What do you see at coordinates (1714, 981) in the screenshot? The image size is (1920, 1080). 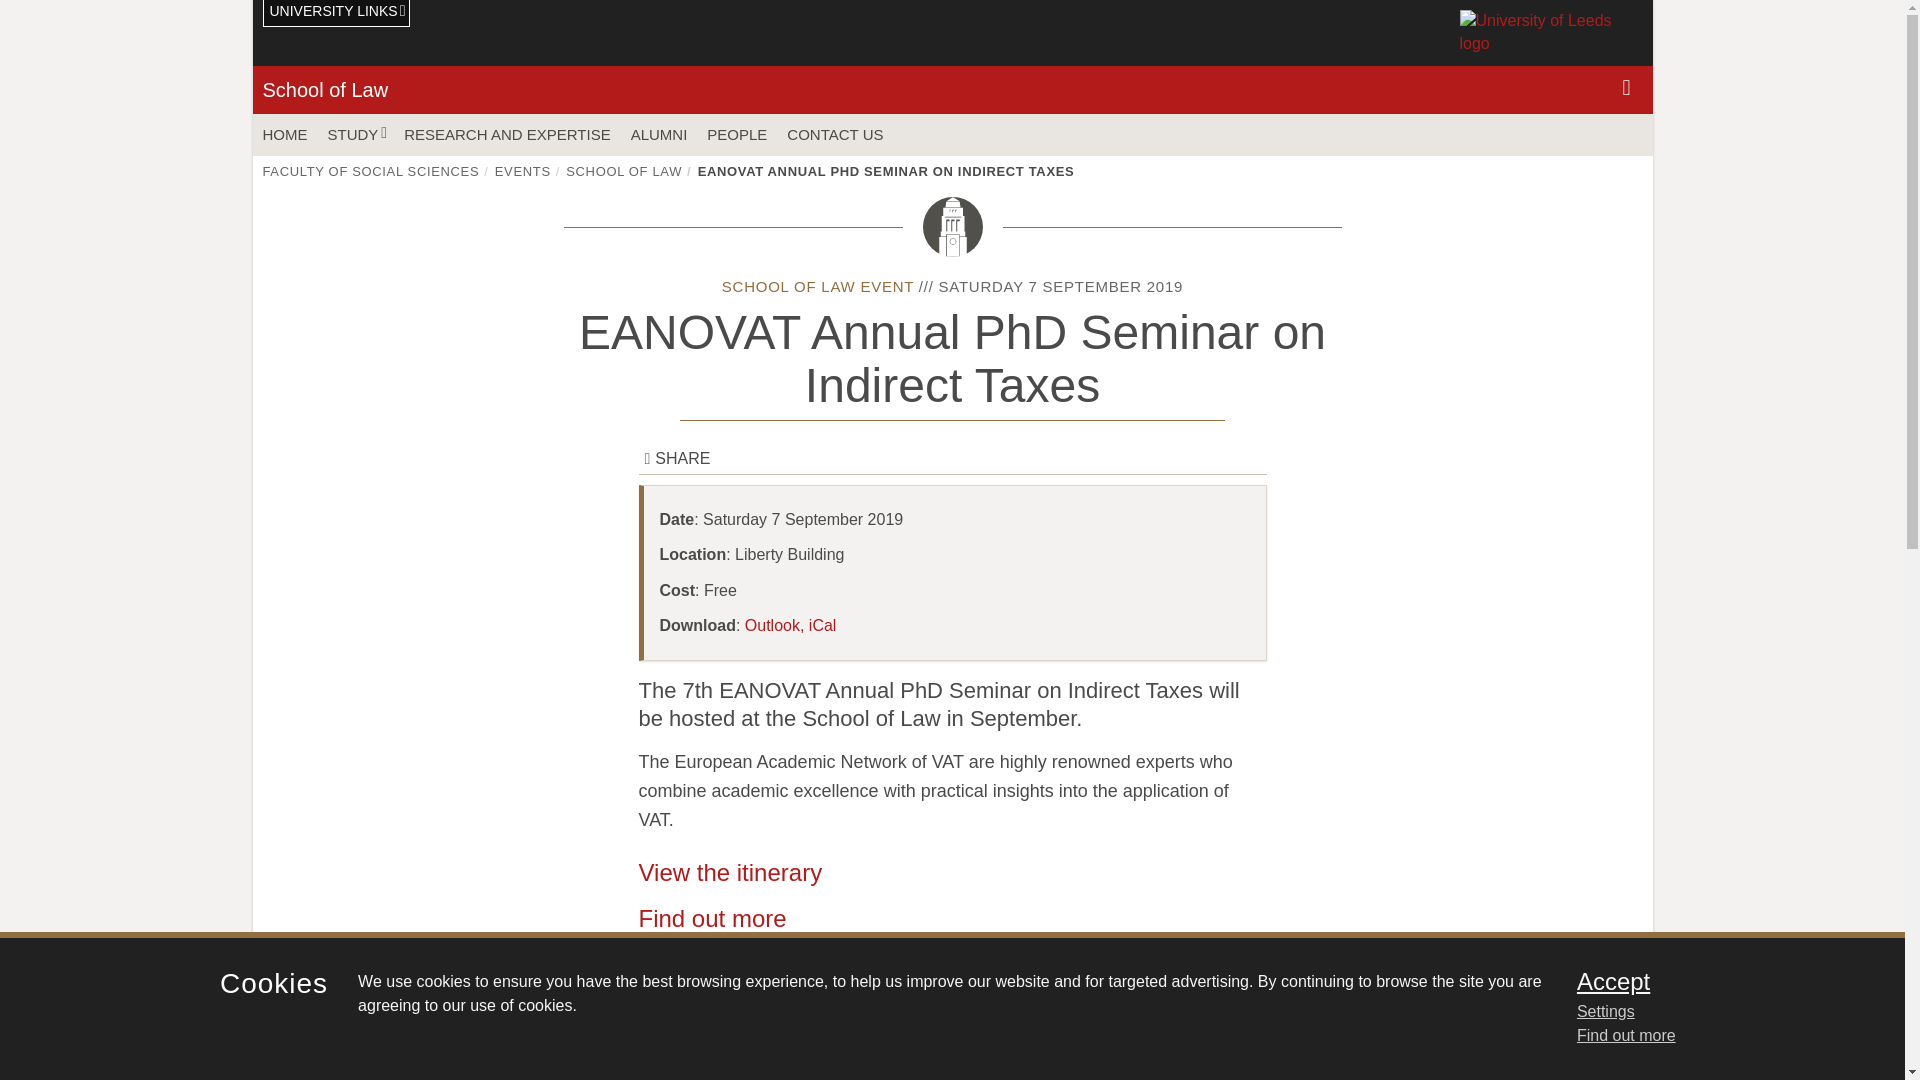 I see `Accept` at bounding box center [1714, 981].